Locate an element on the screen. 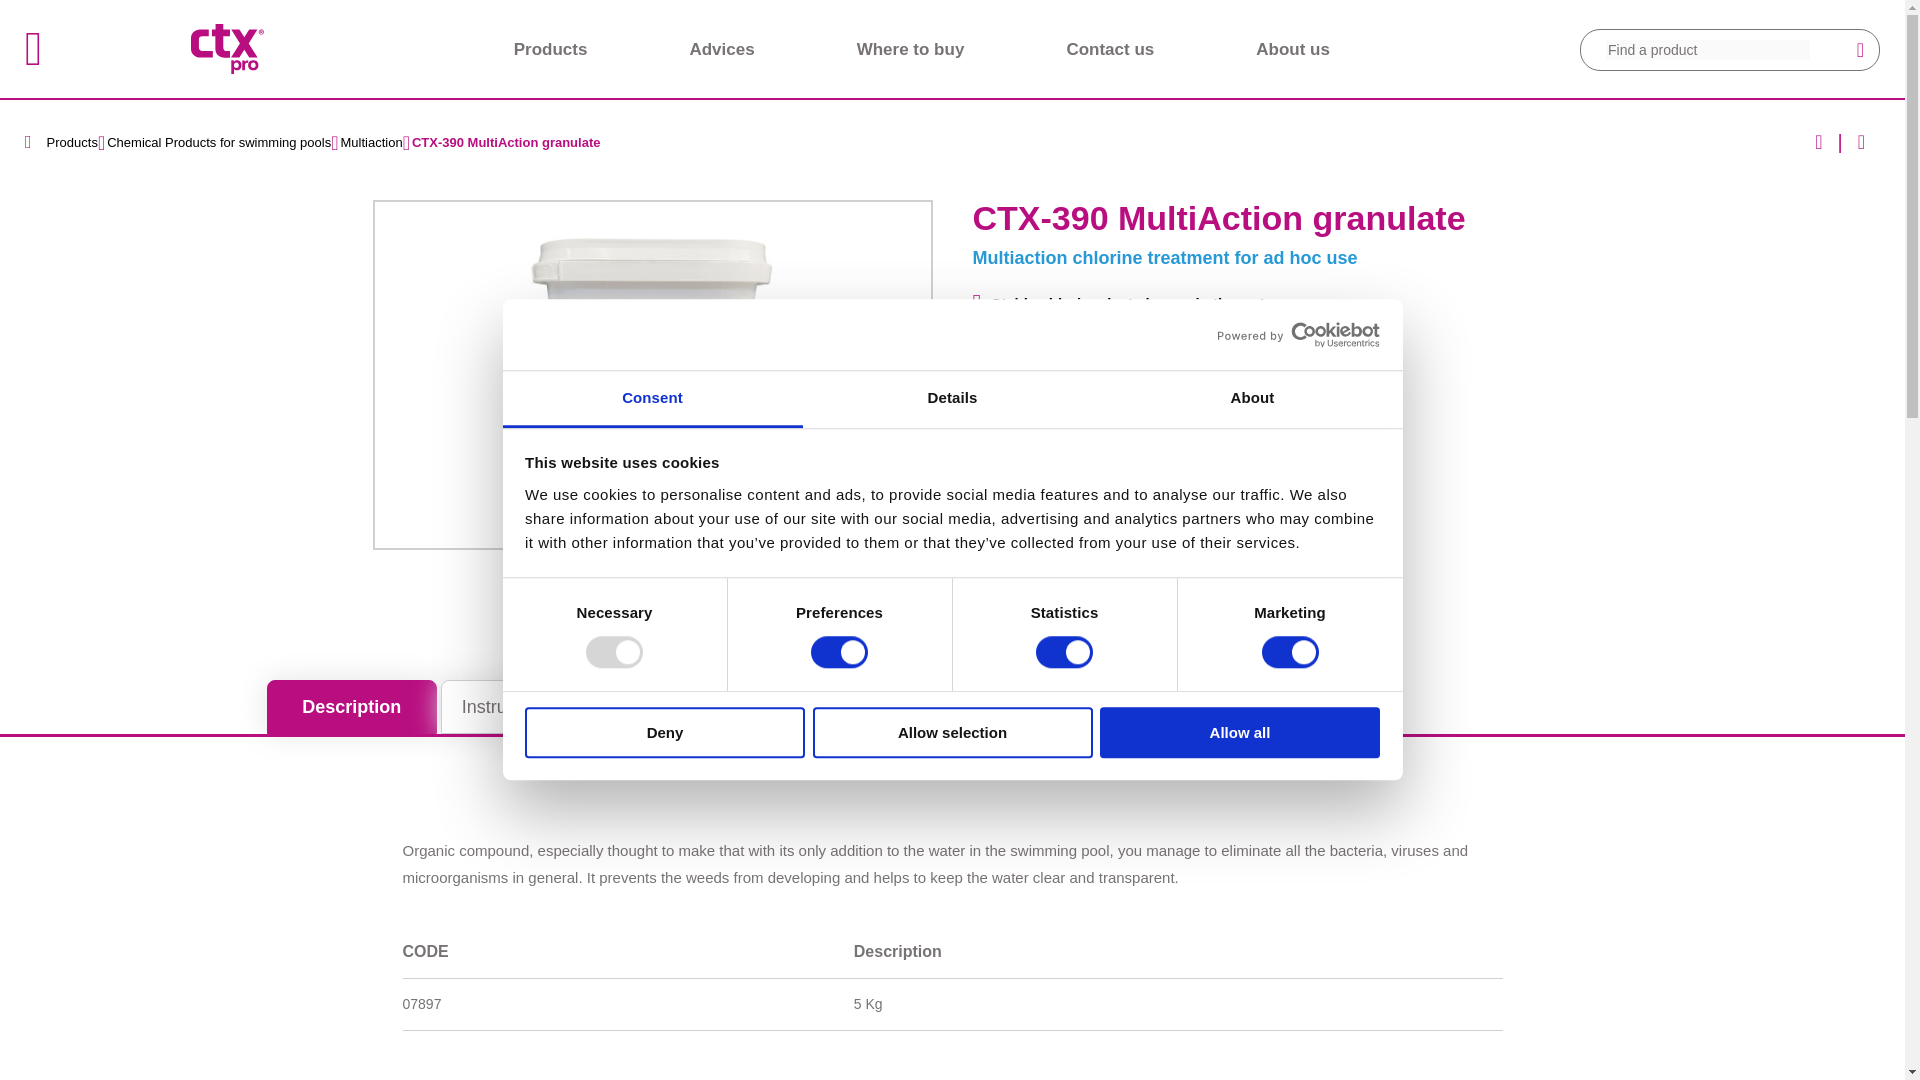  Consent is located at coordinates (652, 399).